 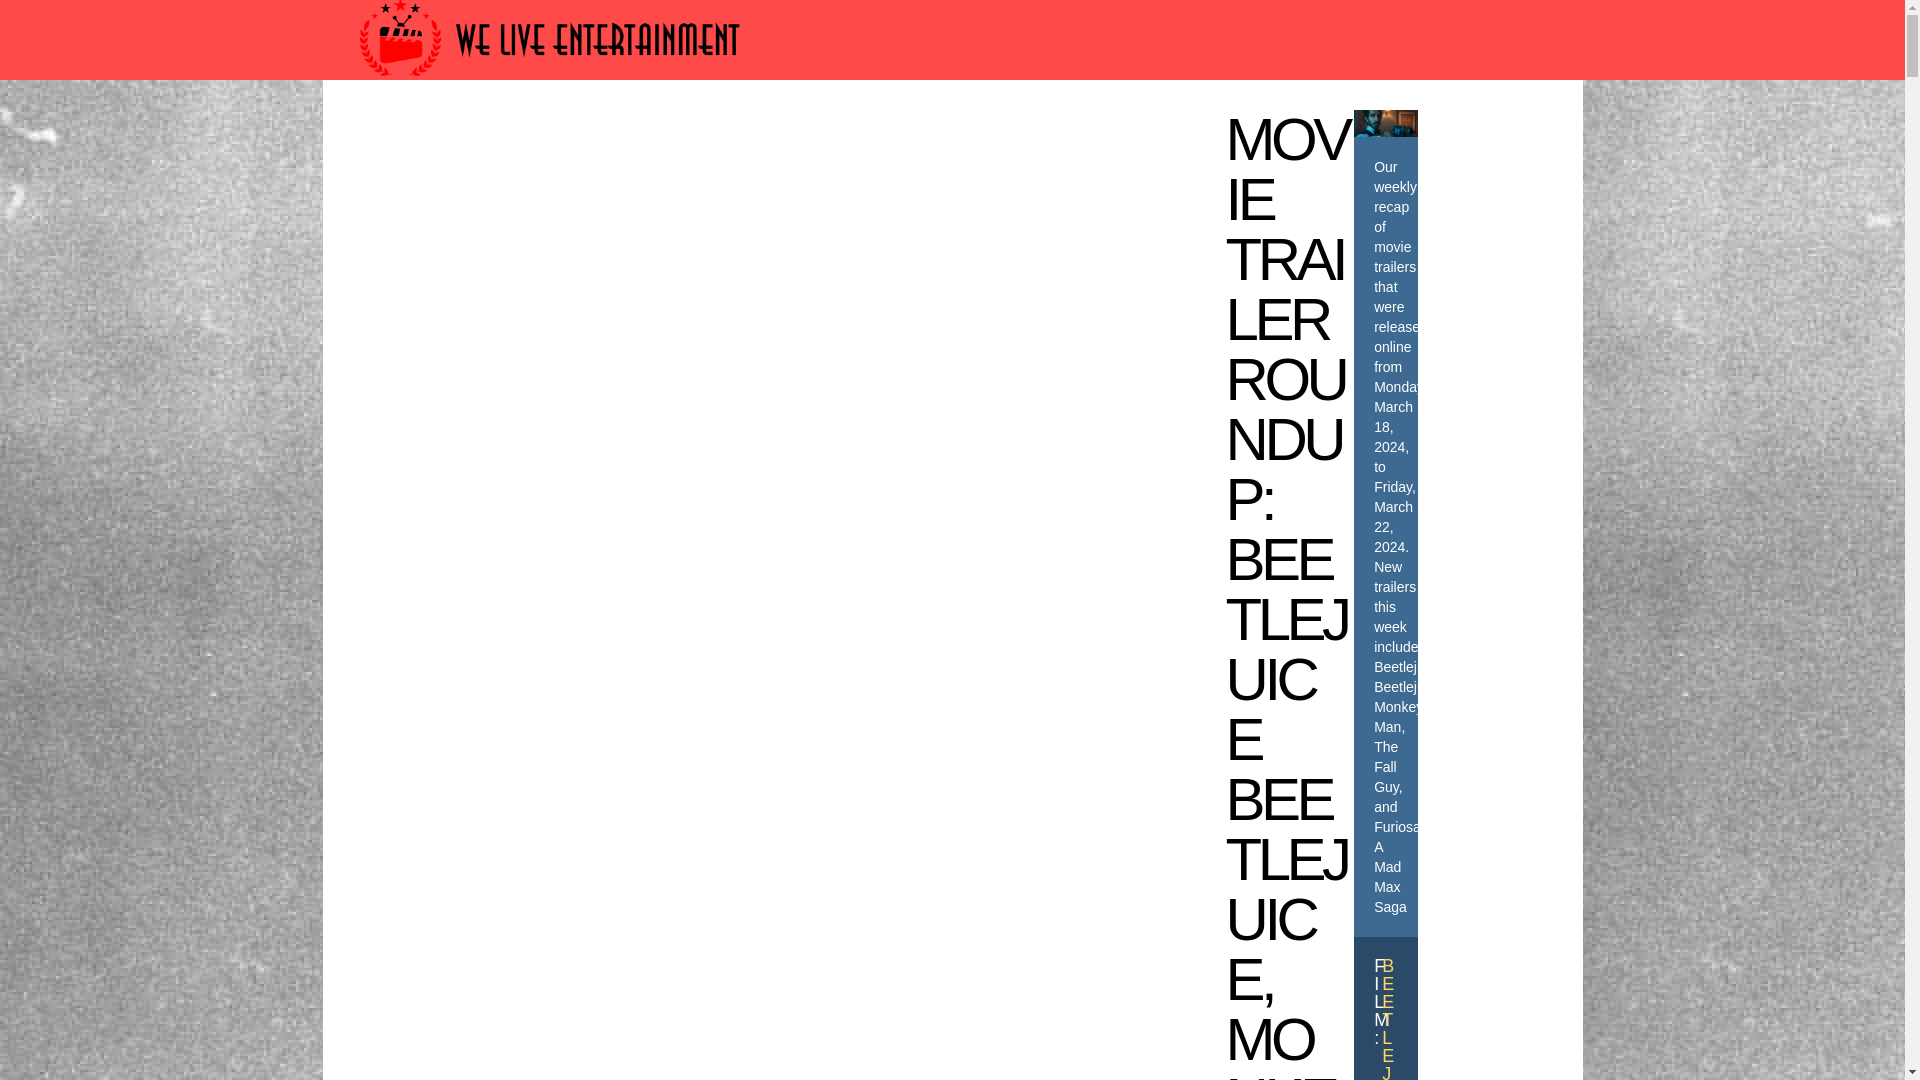 What do you see at coordinates (428, 136) in the screenshot?
I see `HOME` at bounding box center [428, 136].